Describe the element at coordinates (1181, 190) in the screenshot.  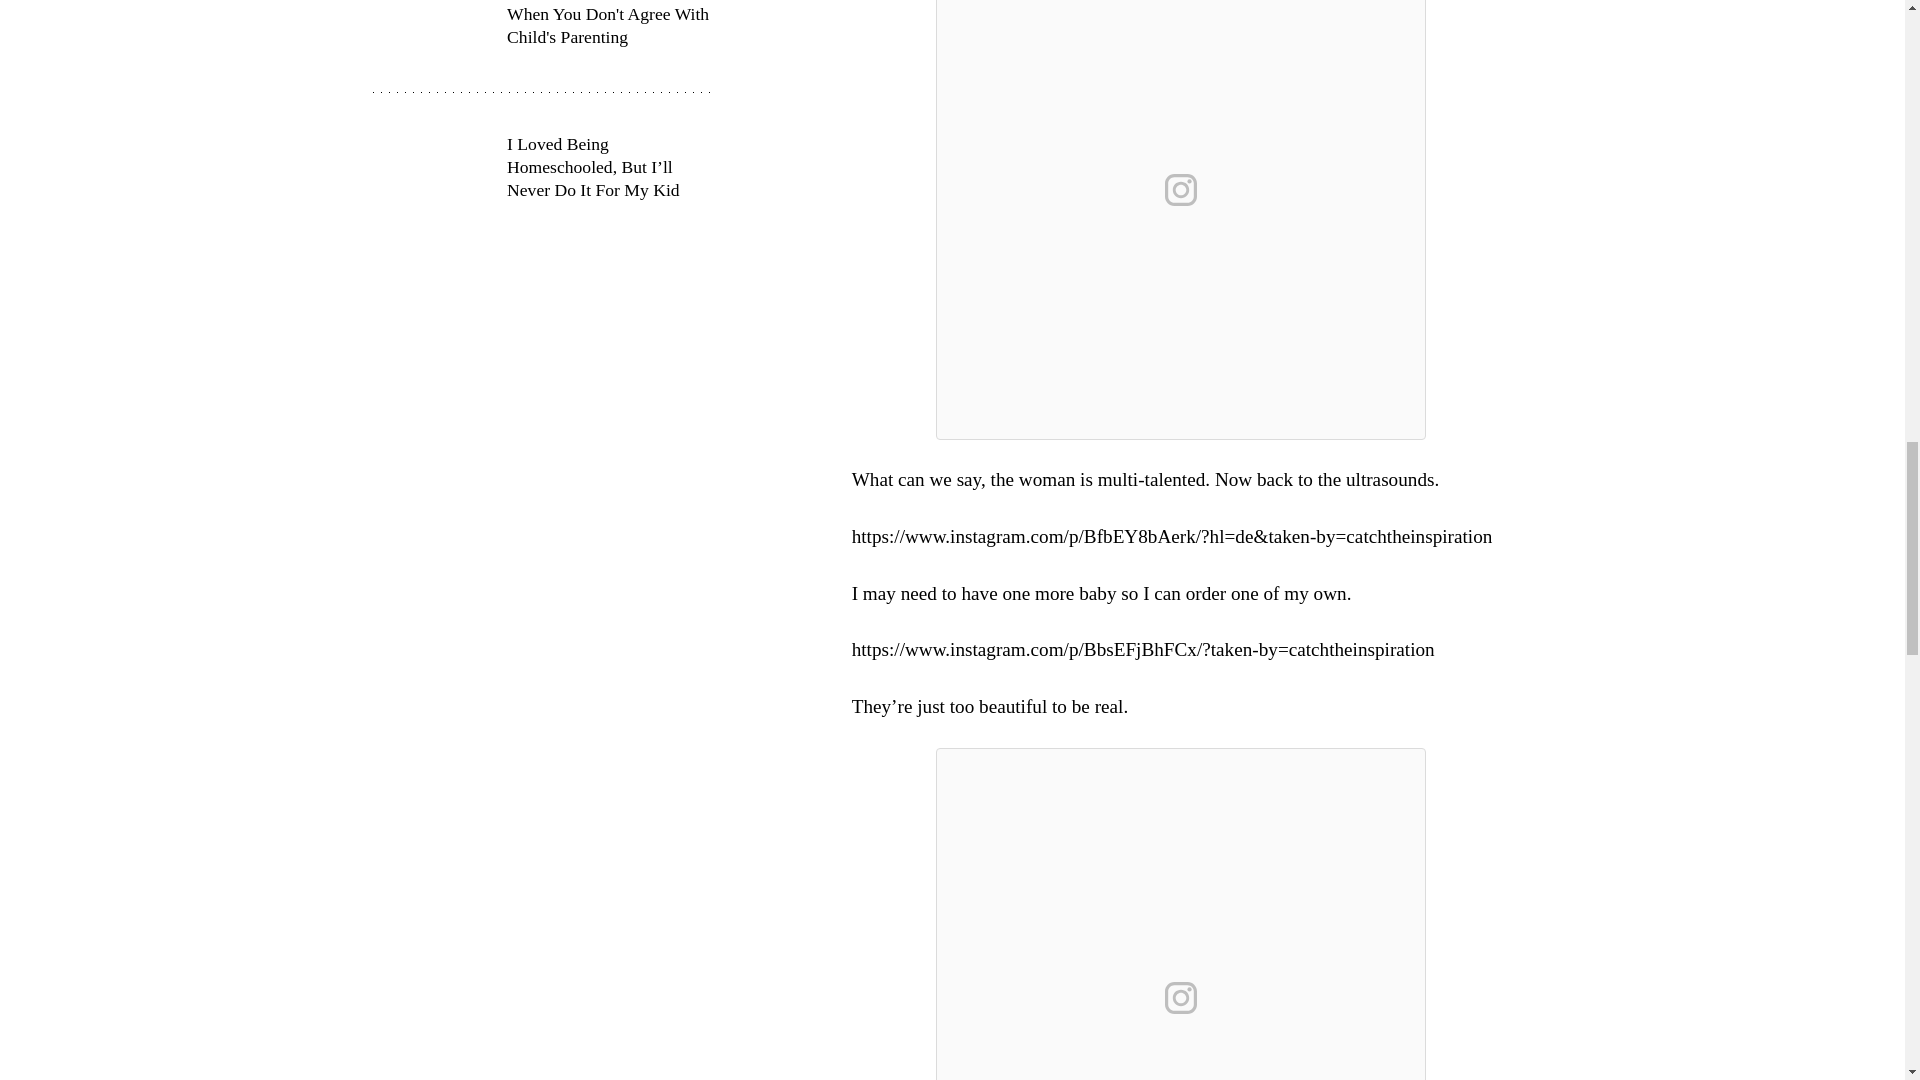
I see `View on Instagram` at that location.